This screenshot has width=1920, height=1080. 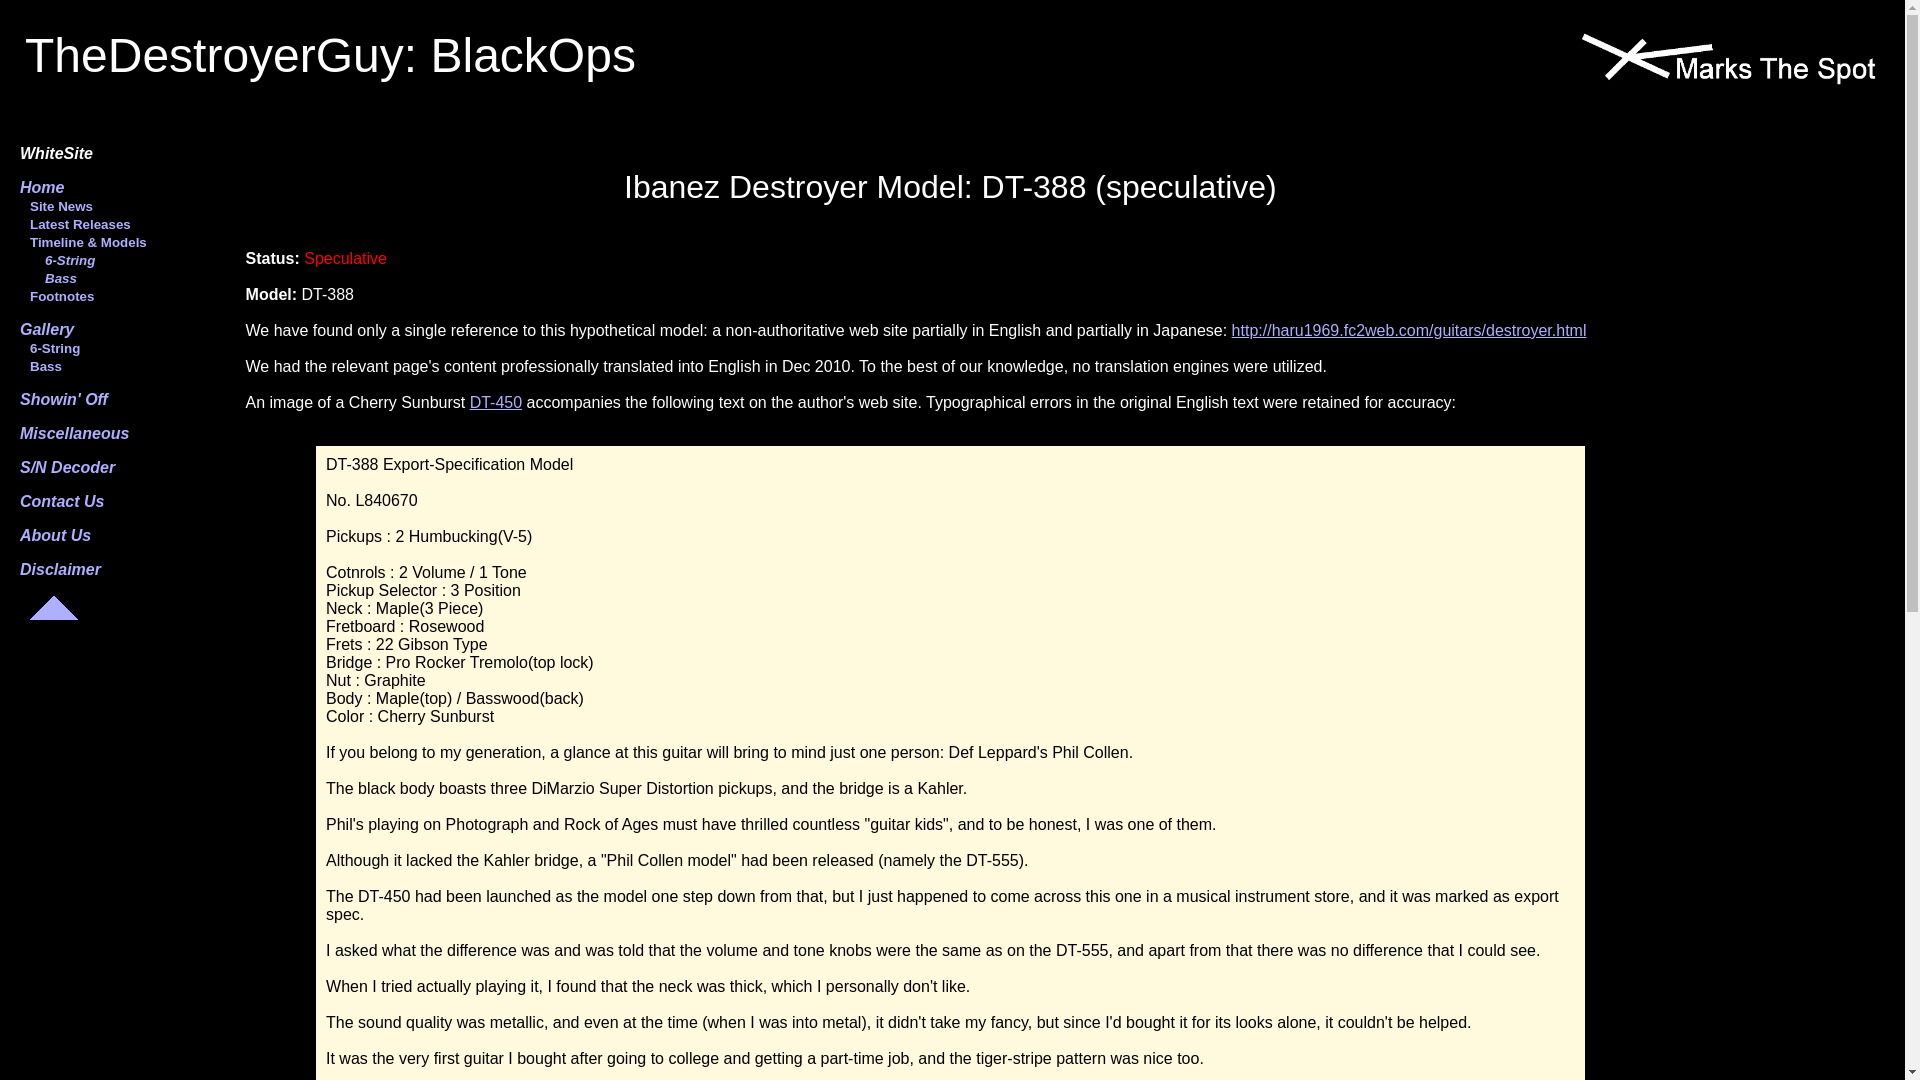 What do you see at coordinates (56, 260) in the screenshot?
I see `6-String` at bounding box center [56, 260].